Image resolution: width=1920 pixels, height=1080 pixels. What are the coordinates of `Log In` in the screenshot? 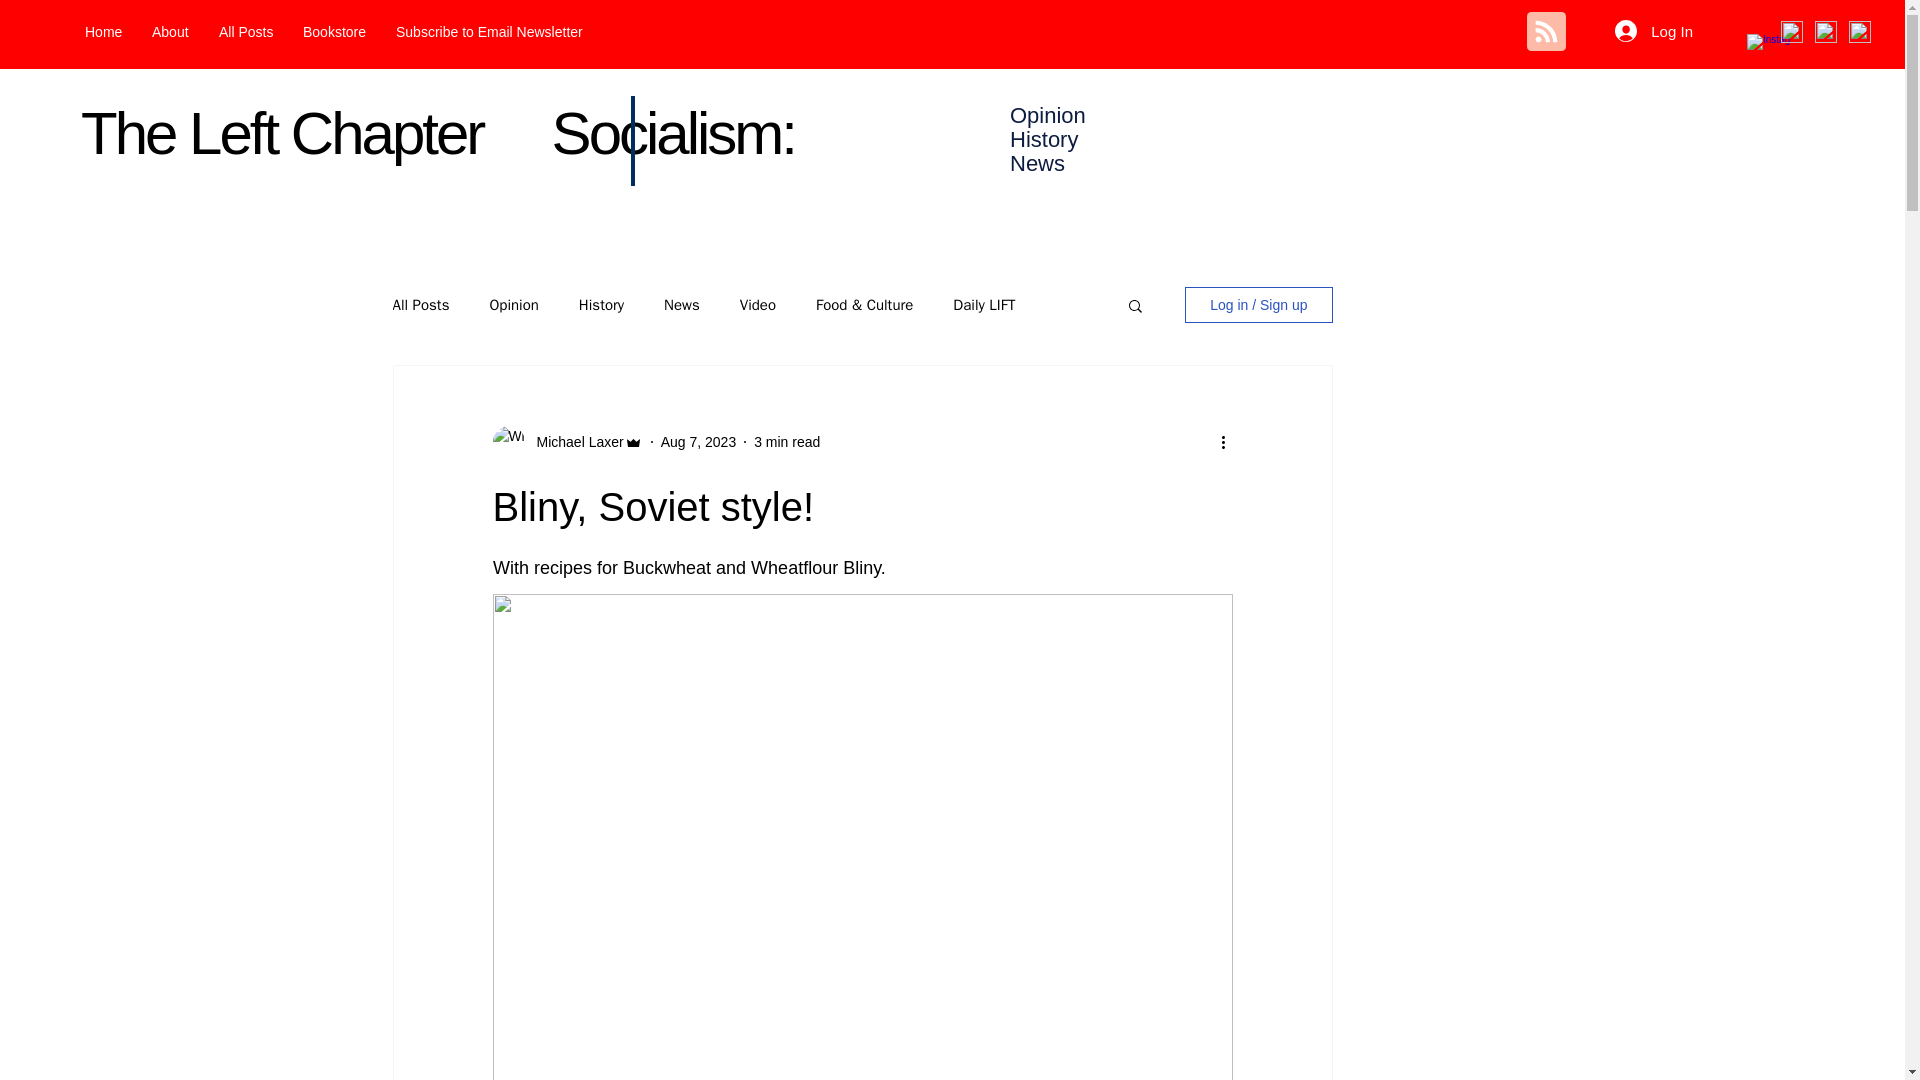 It's located at (1654, 30).